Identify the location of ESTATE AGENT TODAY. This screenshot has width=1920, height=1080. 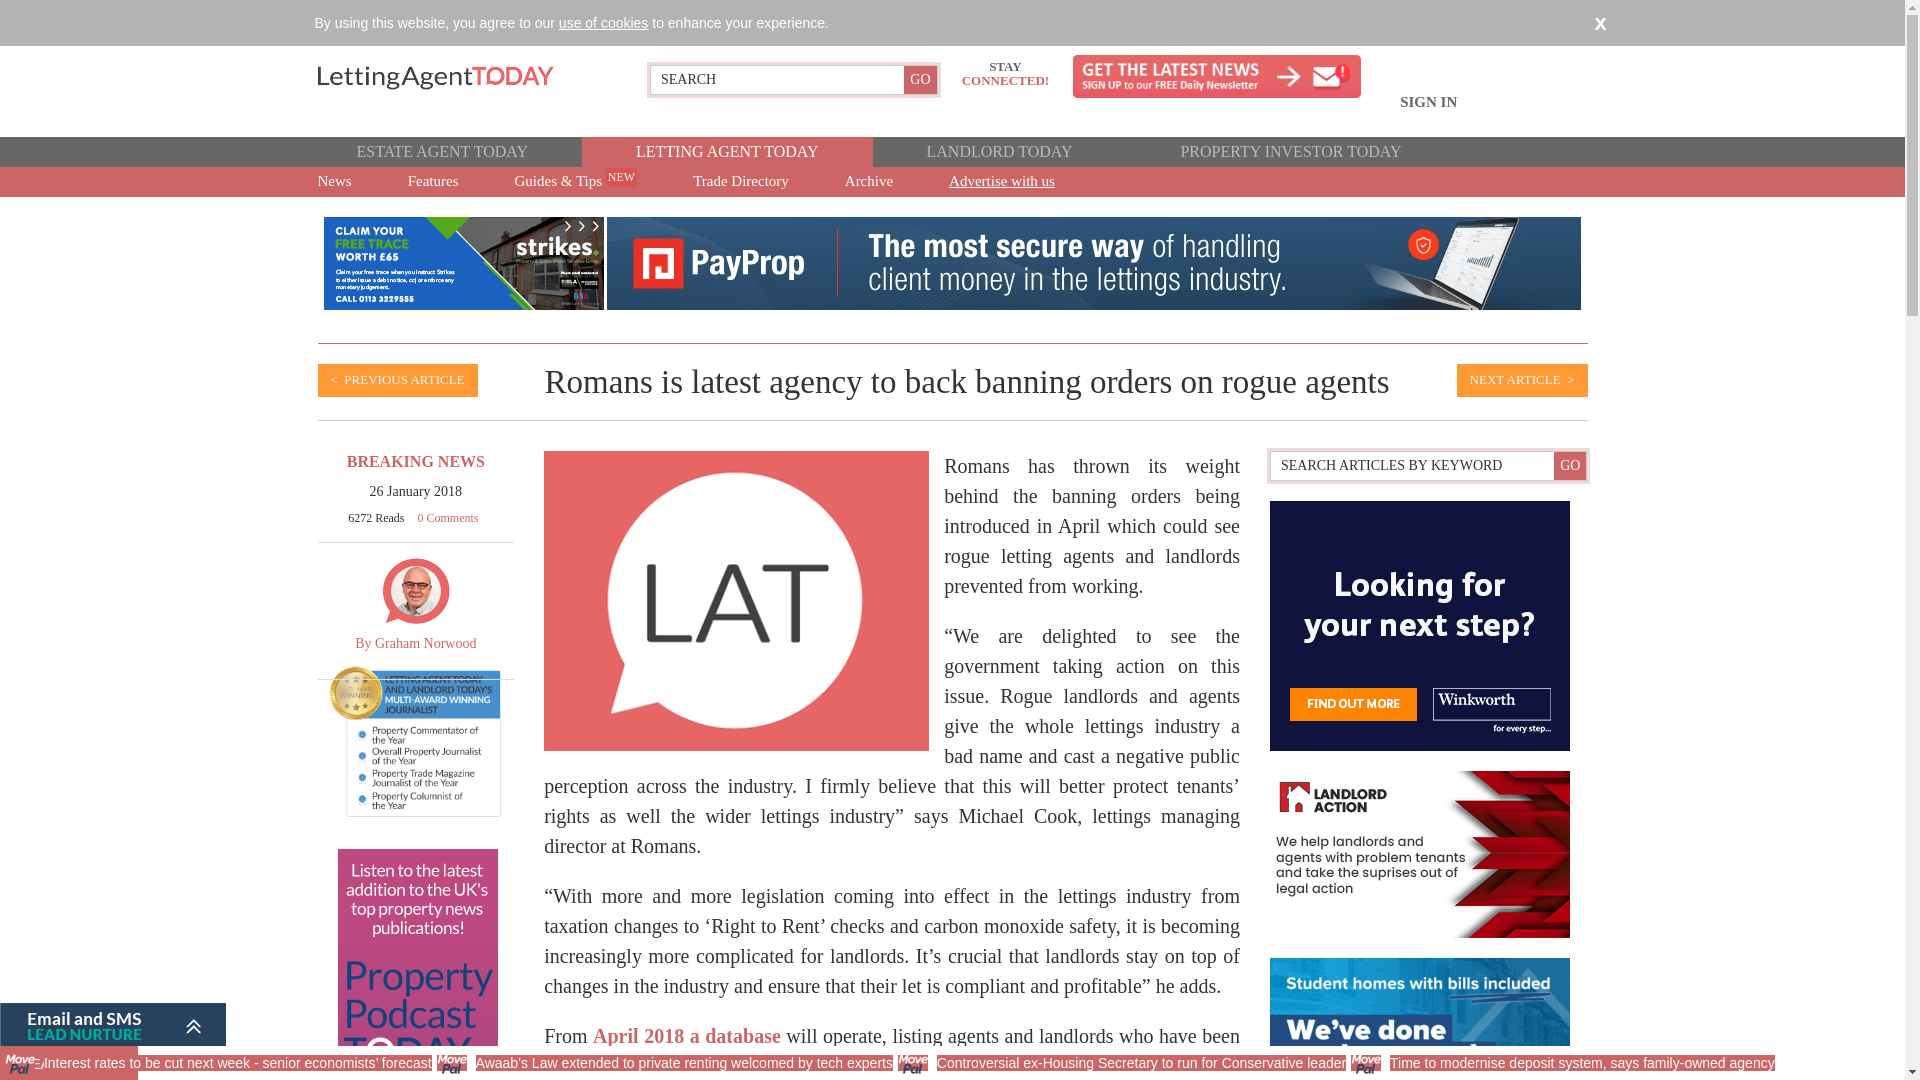
(441, 152).